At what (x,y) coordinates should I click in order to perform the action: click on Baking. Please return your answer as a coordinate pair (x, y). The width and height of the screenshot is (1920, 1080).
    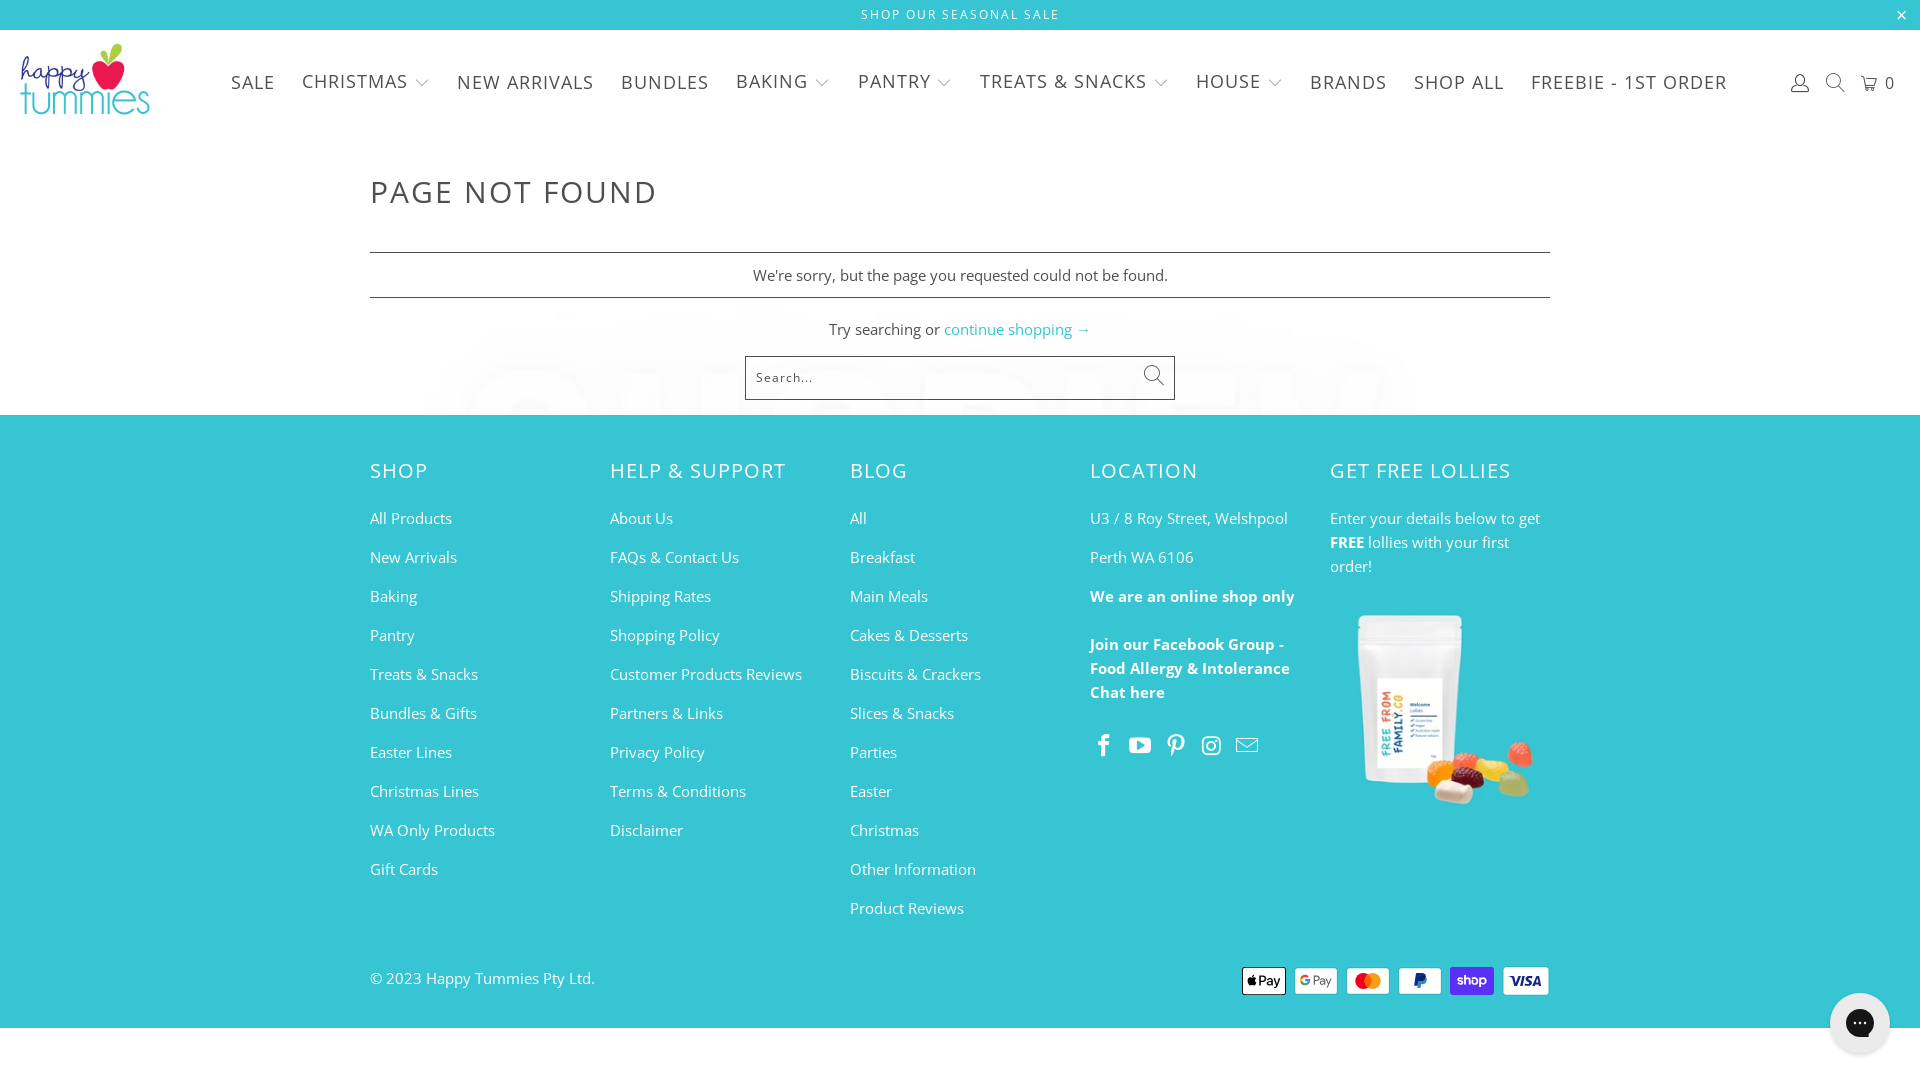
    Looking at the image, I should click on (394, 596).